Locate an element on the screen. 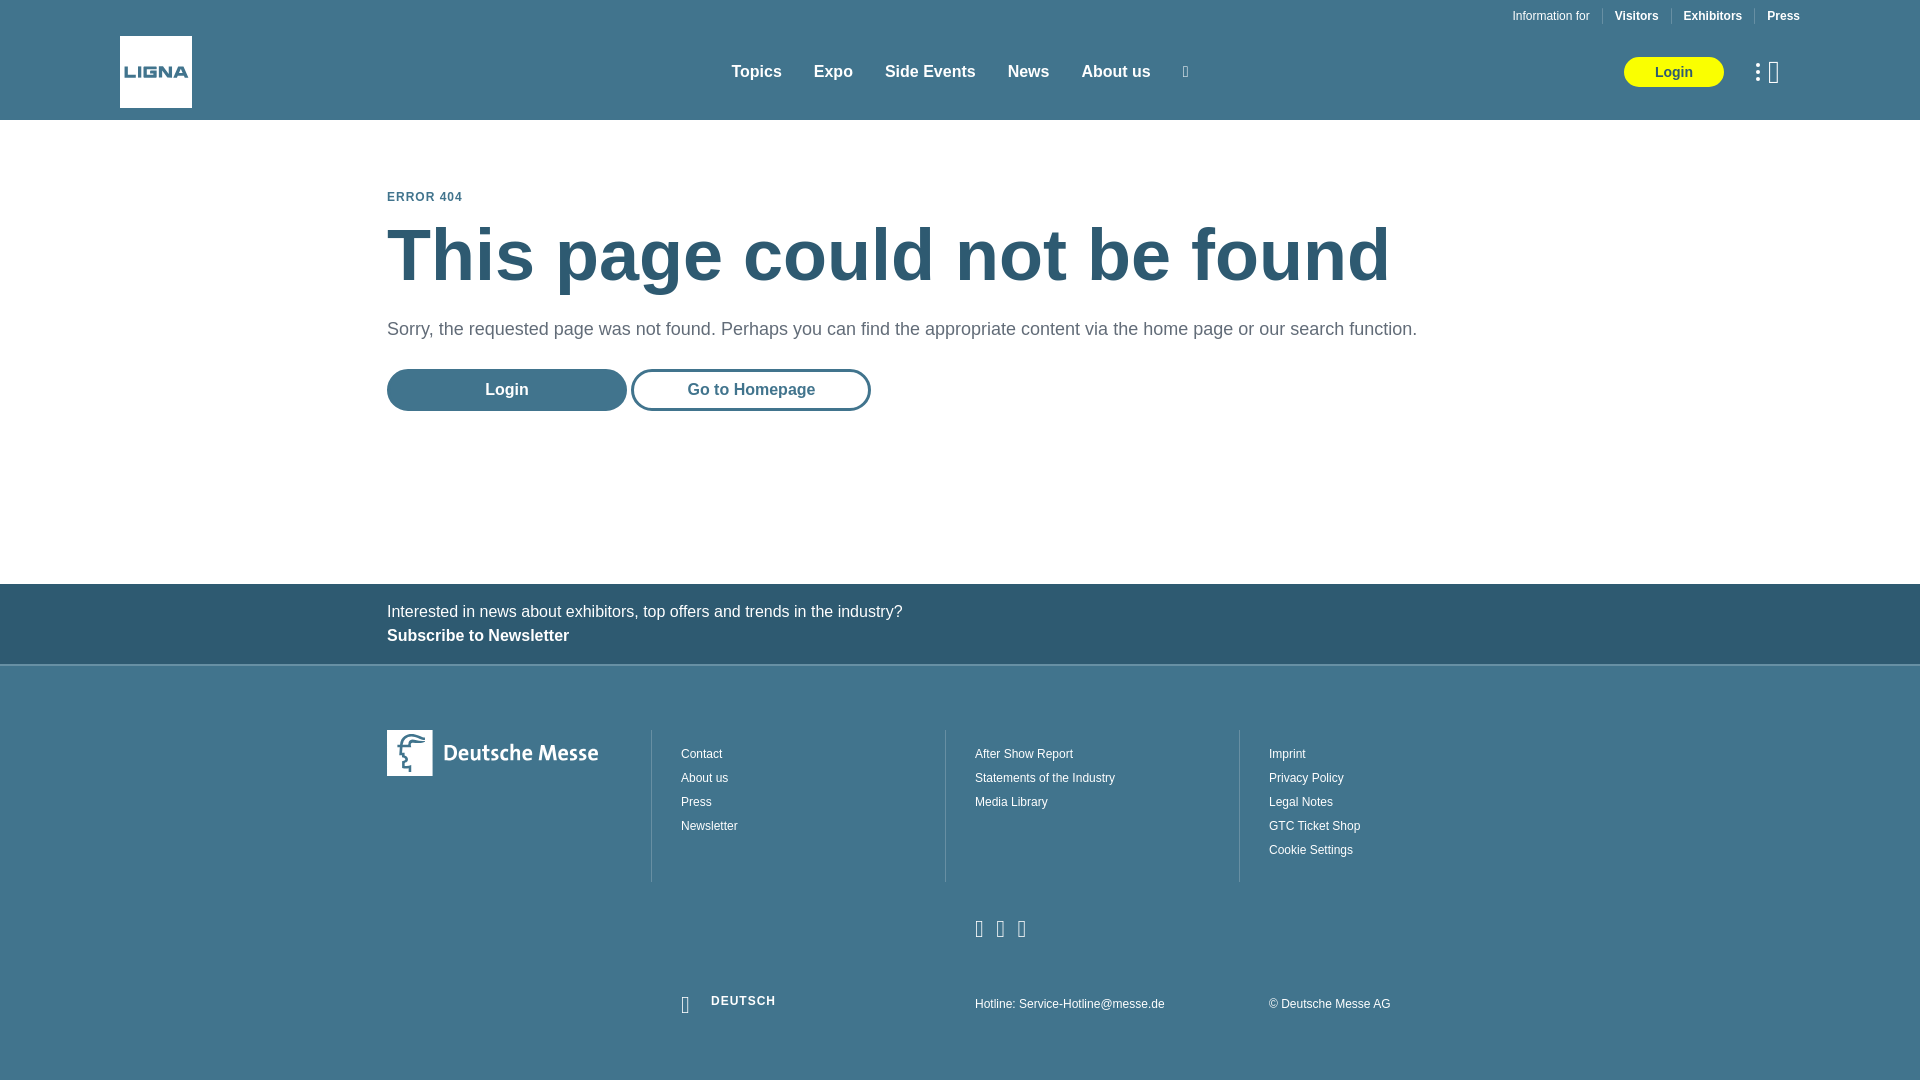 This screenshot has height=1080, width=1920. Subscribe to Newsletter is located at coordinates (960, 636).